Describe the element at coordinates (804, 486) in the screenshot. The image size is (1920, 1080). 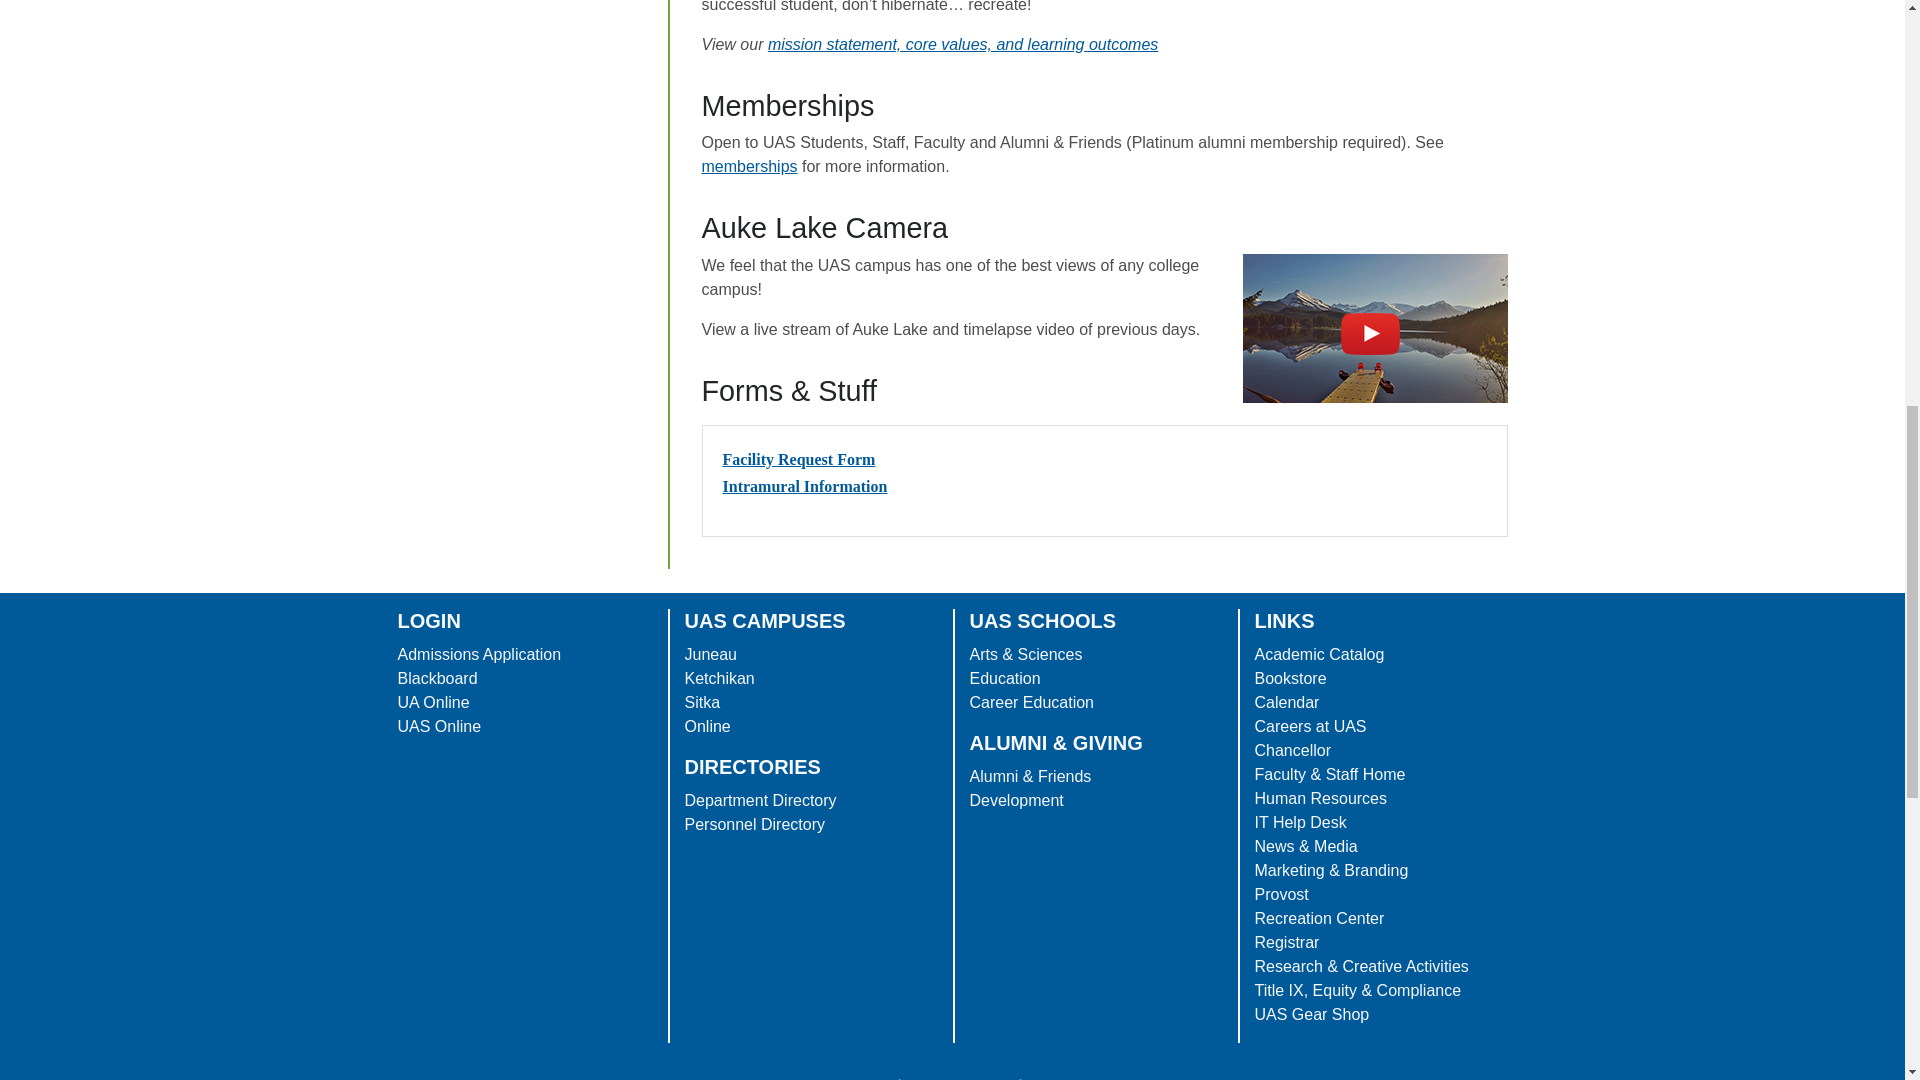
I see `Intramural Information` at that location.